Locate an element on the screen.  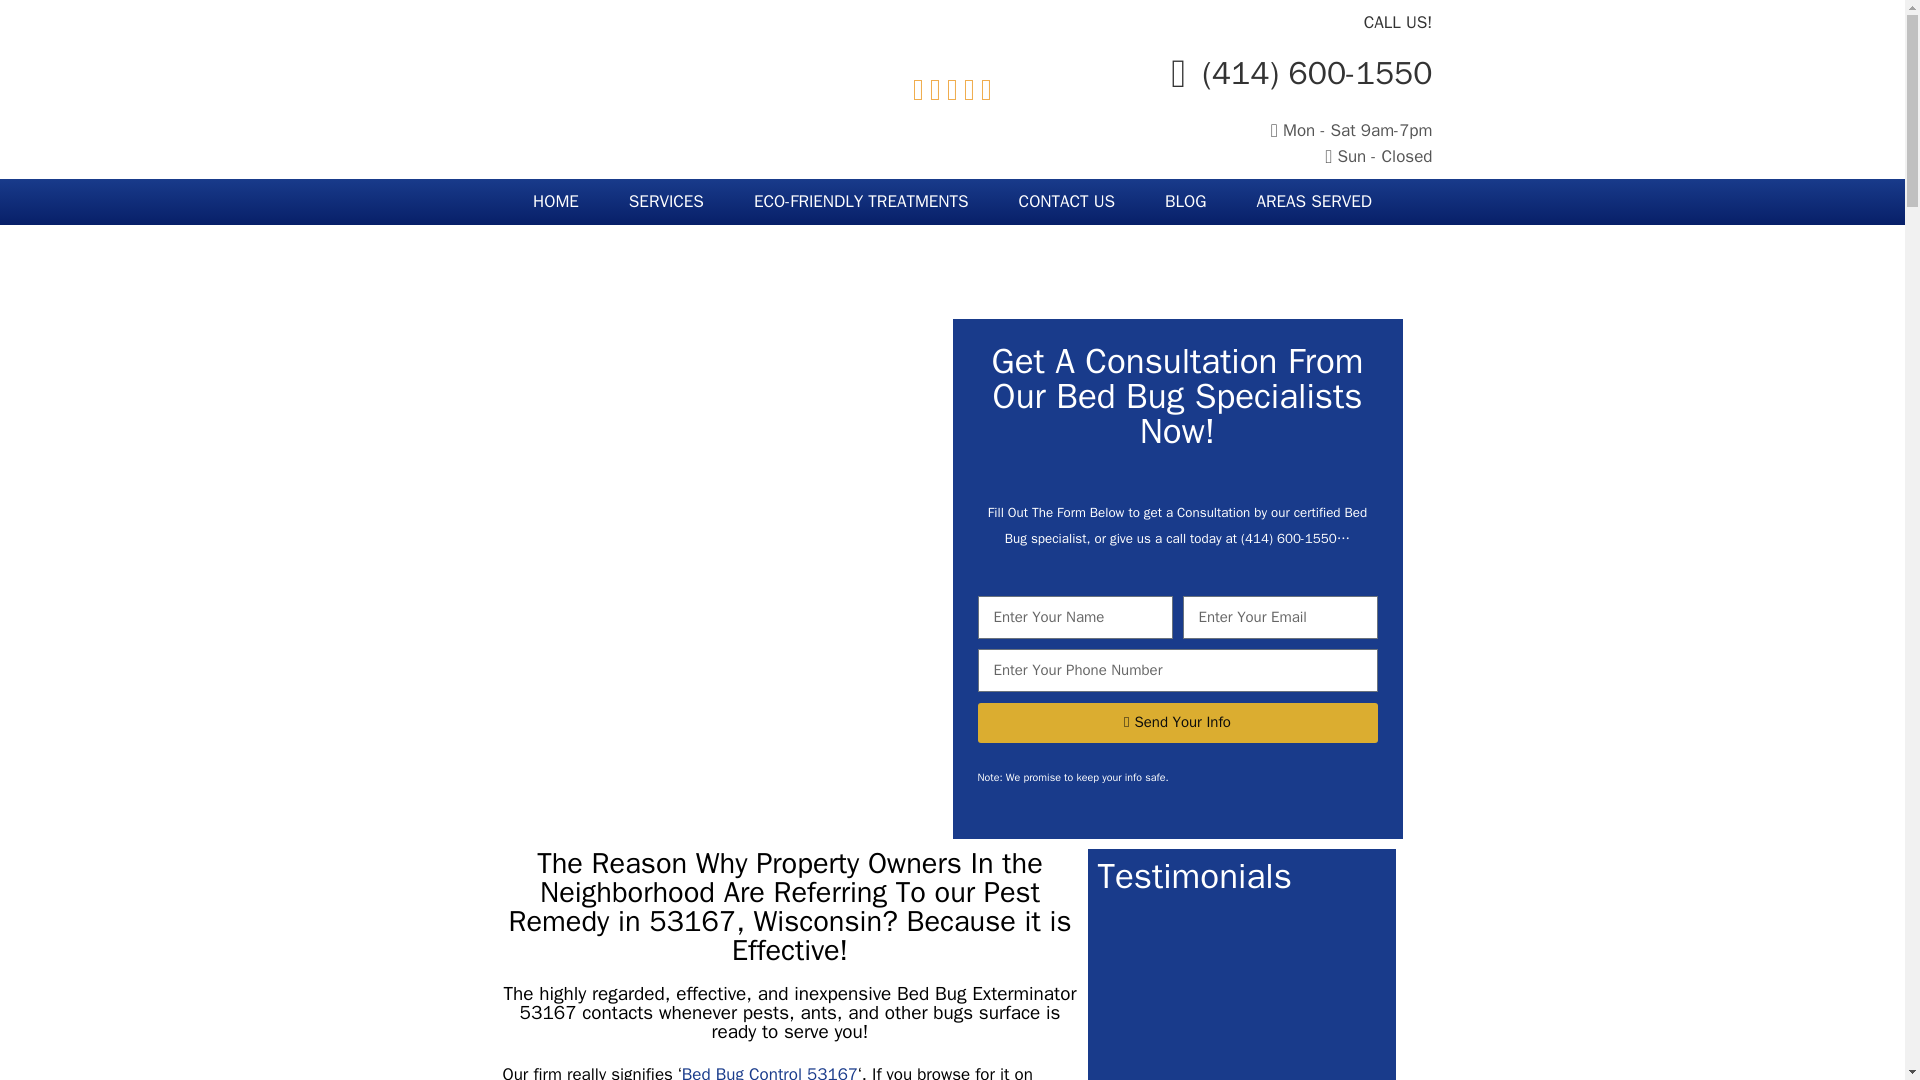
BLOG is located at coordinates (1185, 202).